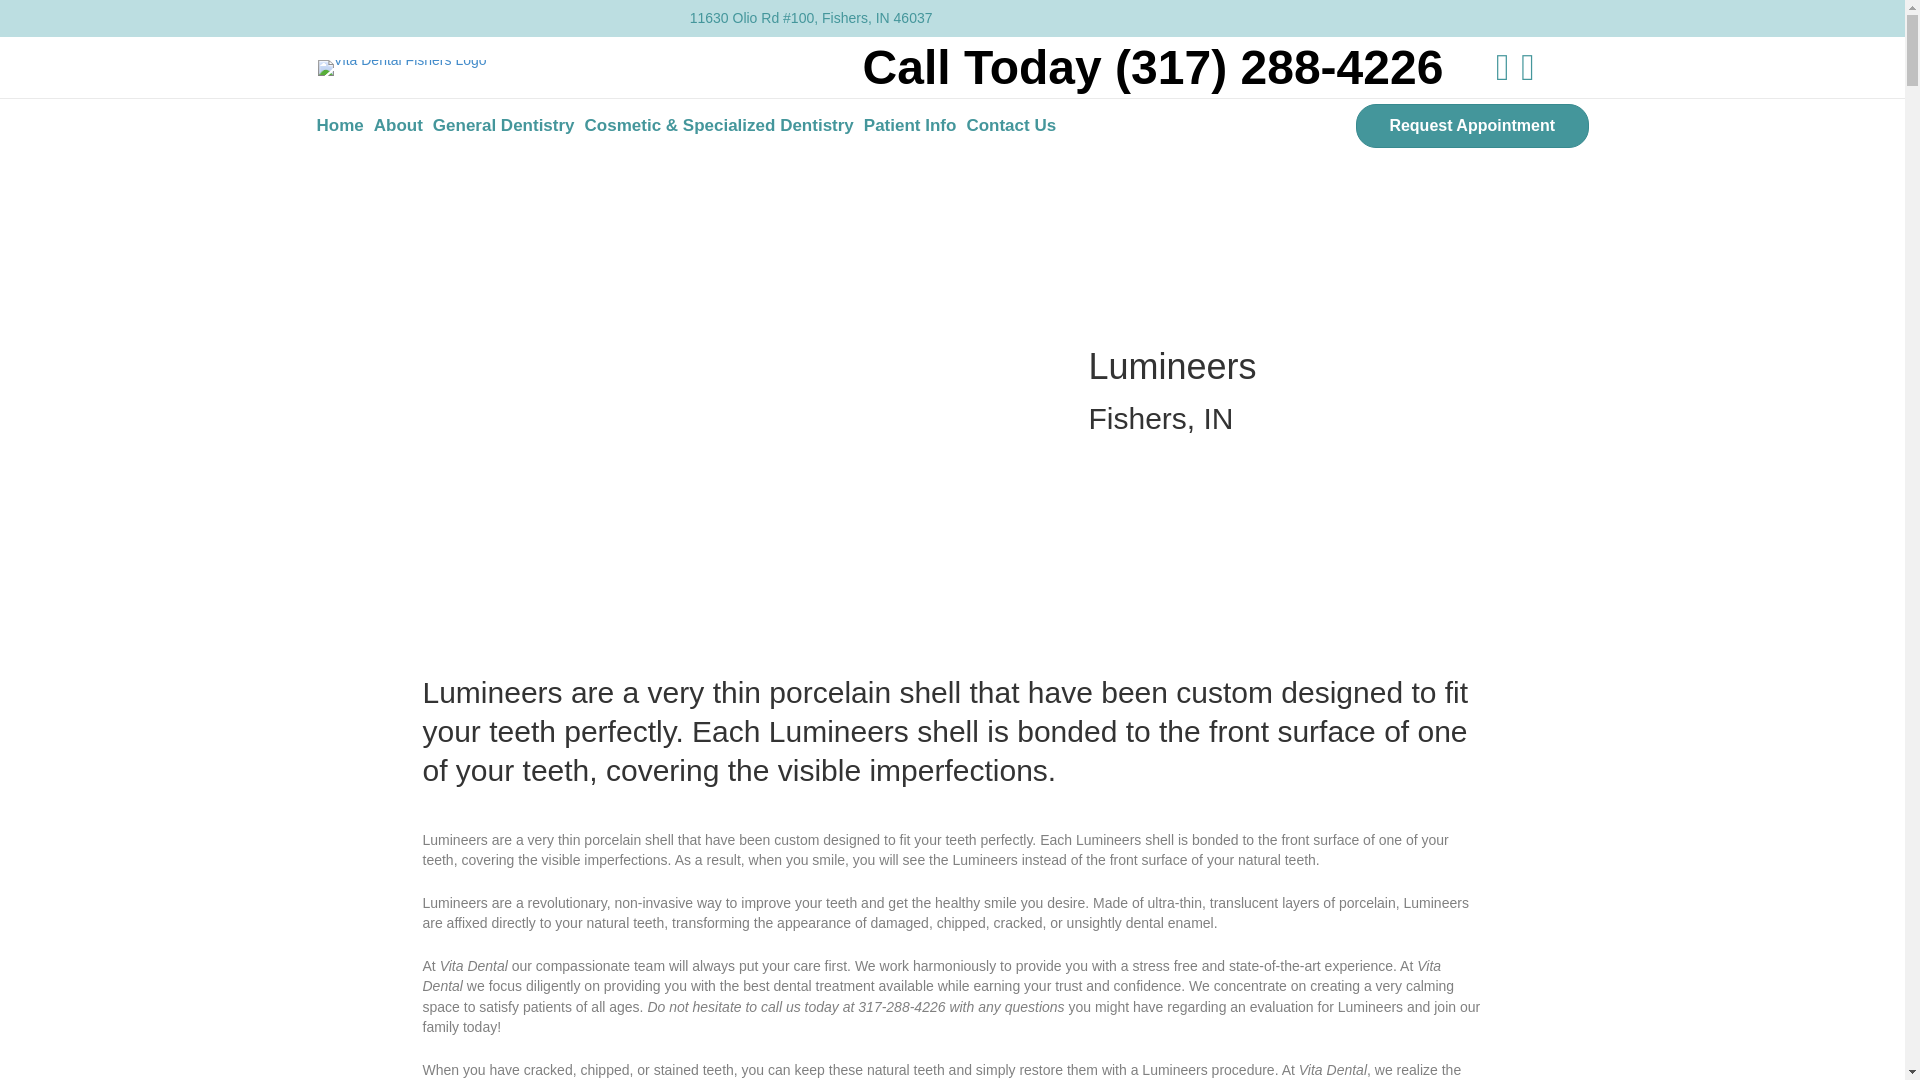 Image resolution: width=1920 pixels, height=1080 pixels. I want to click on Vita Dental Fishers Indiana, so click(402, 68).